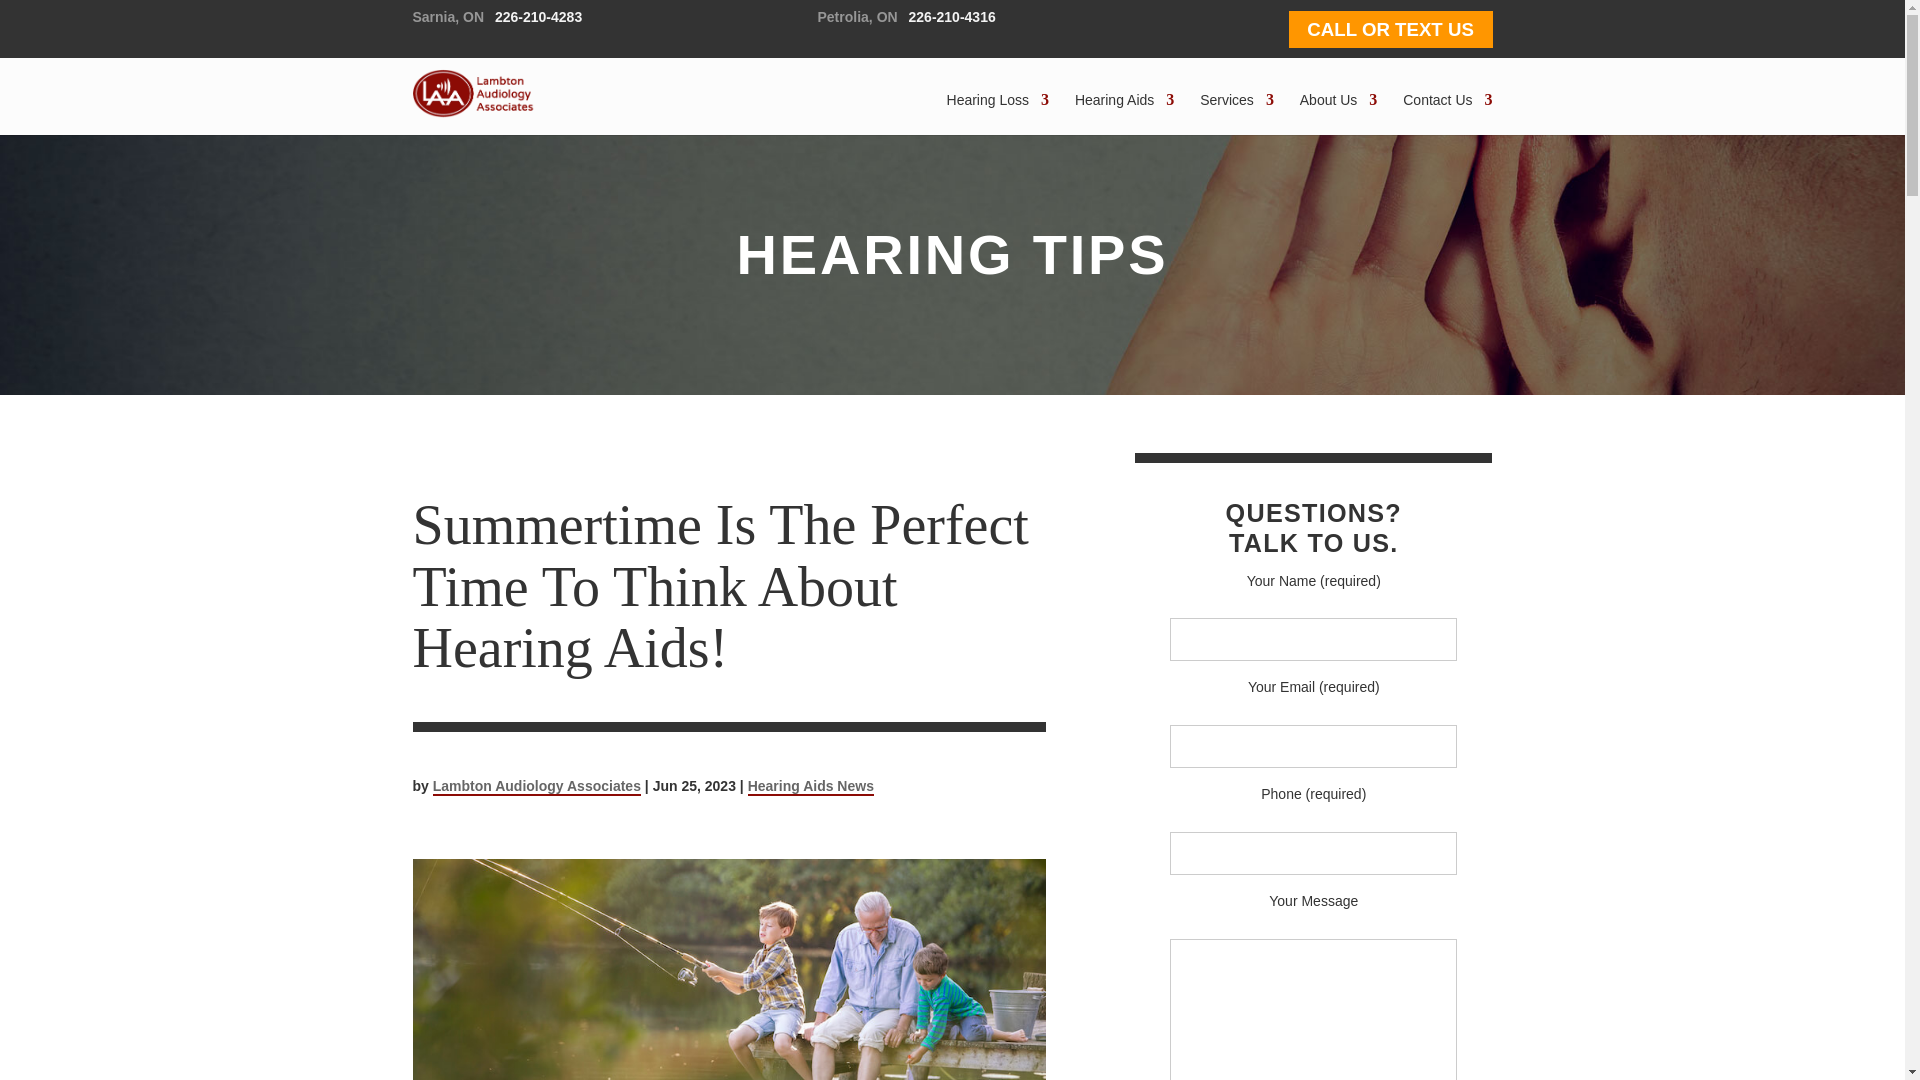  I want to click on Petrolia, ON, so click(858, 16).